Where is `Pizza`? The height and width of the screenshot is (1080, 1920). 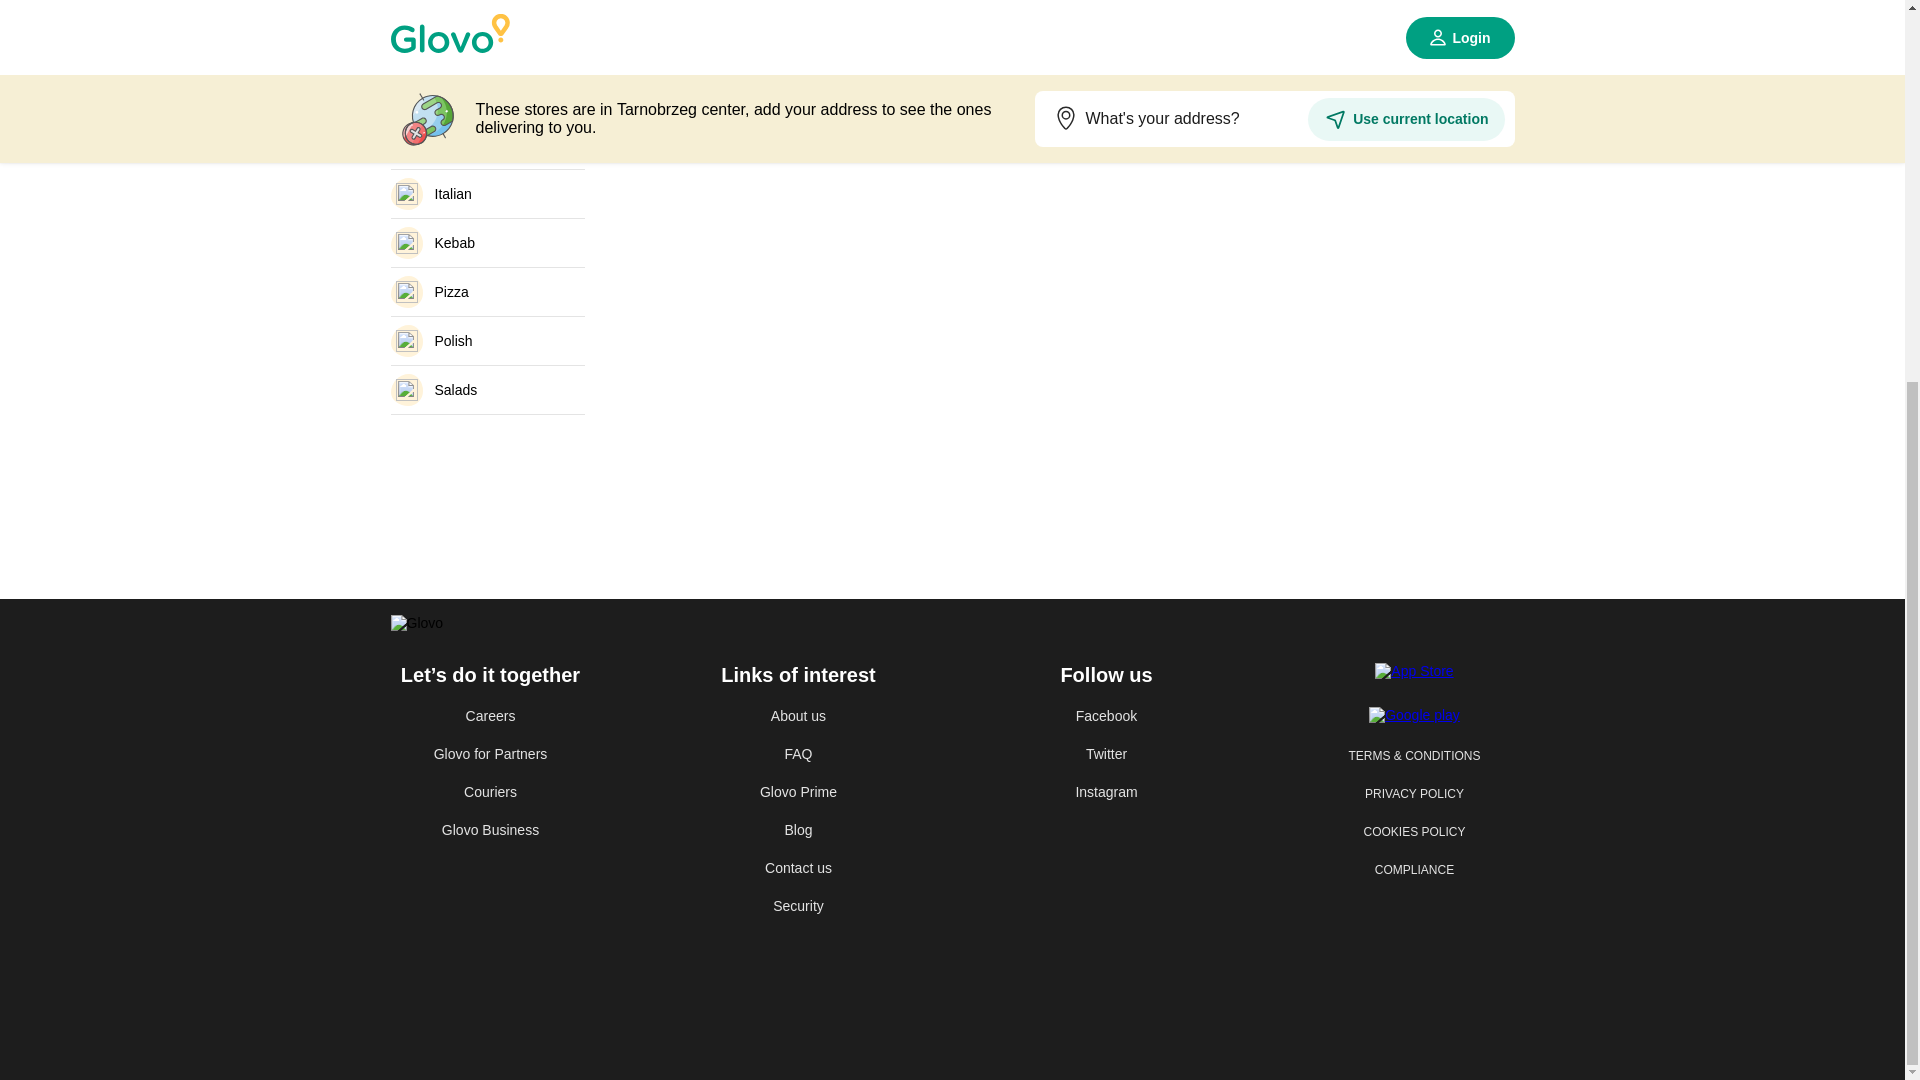 Pizza is located at coordinates (486, 292).